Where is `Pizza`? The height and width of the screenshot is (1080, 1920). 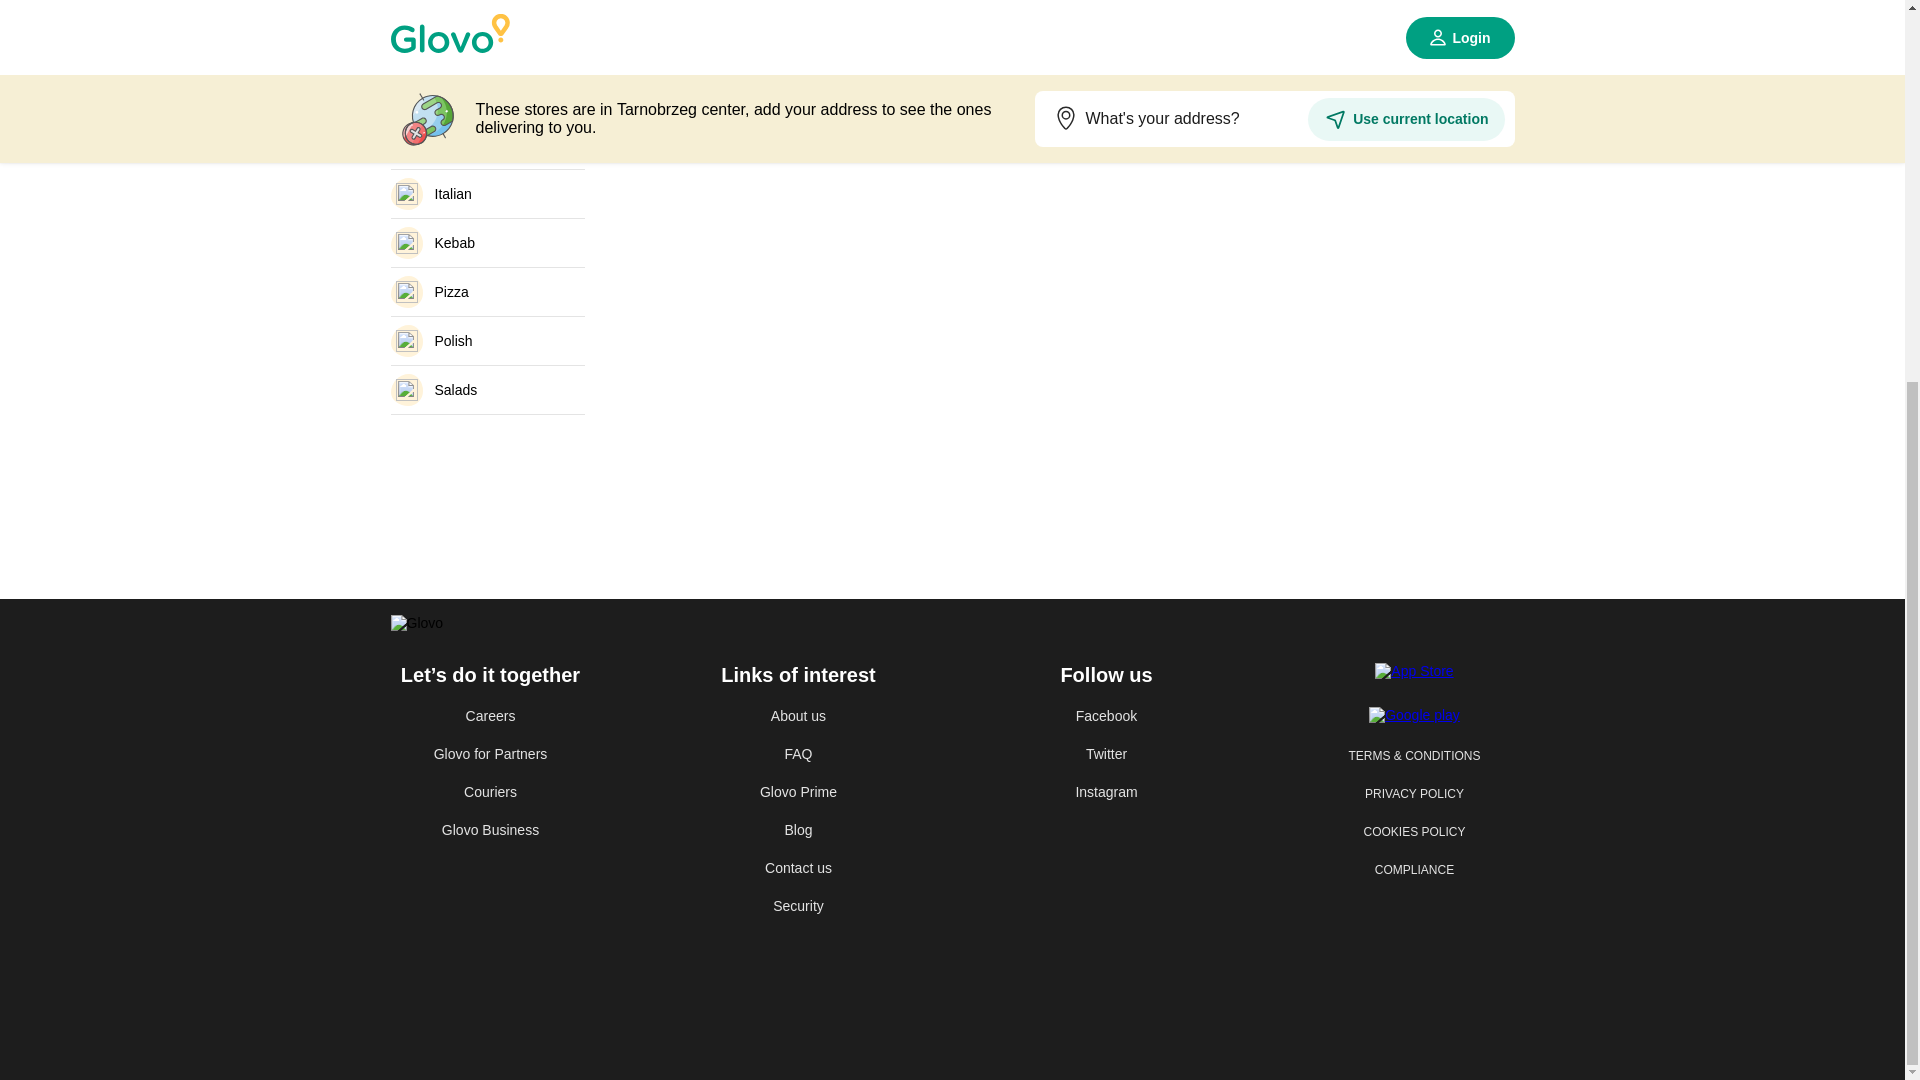 Pizza is located at coordinates (486, 292).